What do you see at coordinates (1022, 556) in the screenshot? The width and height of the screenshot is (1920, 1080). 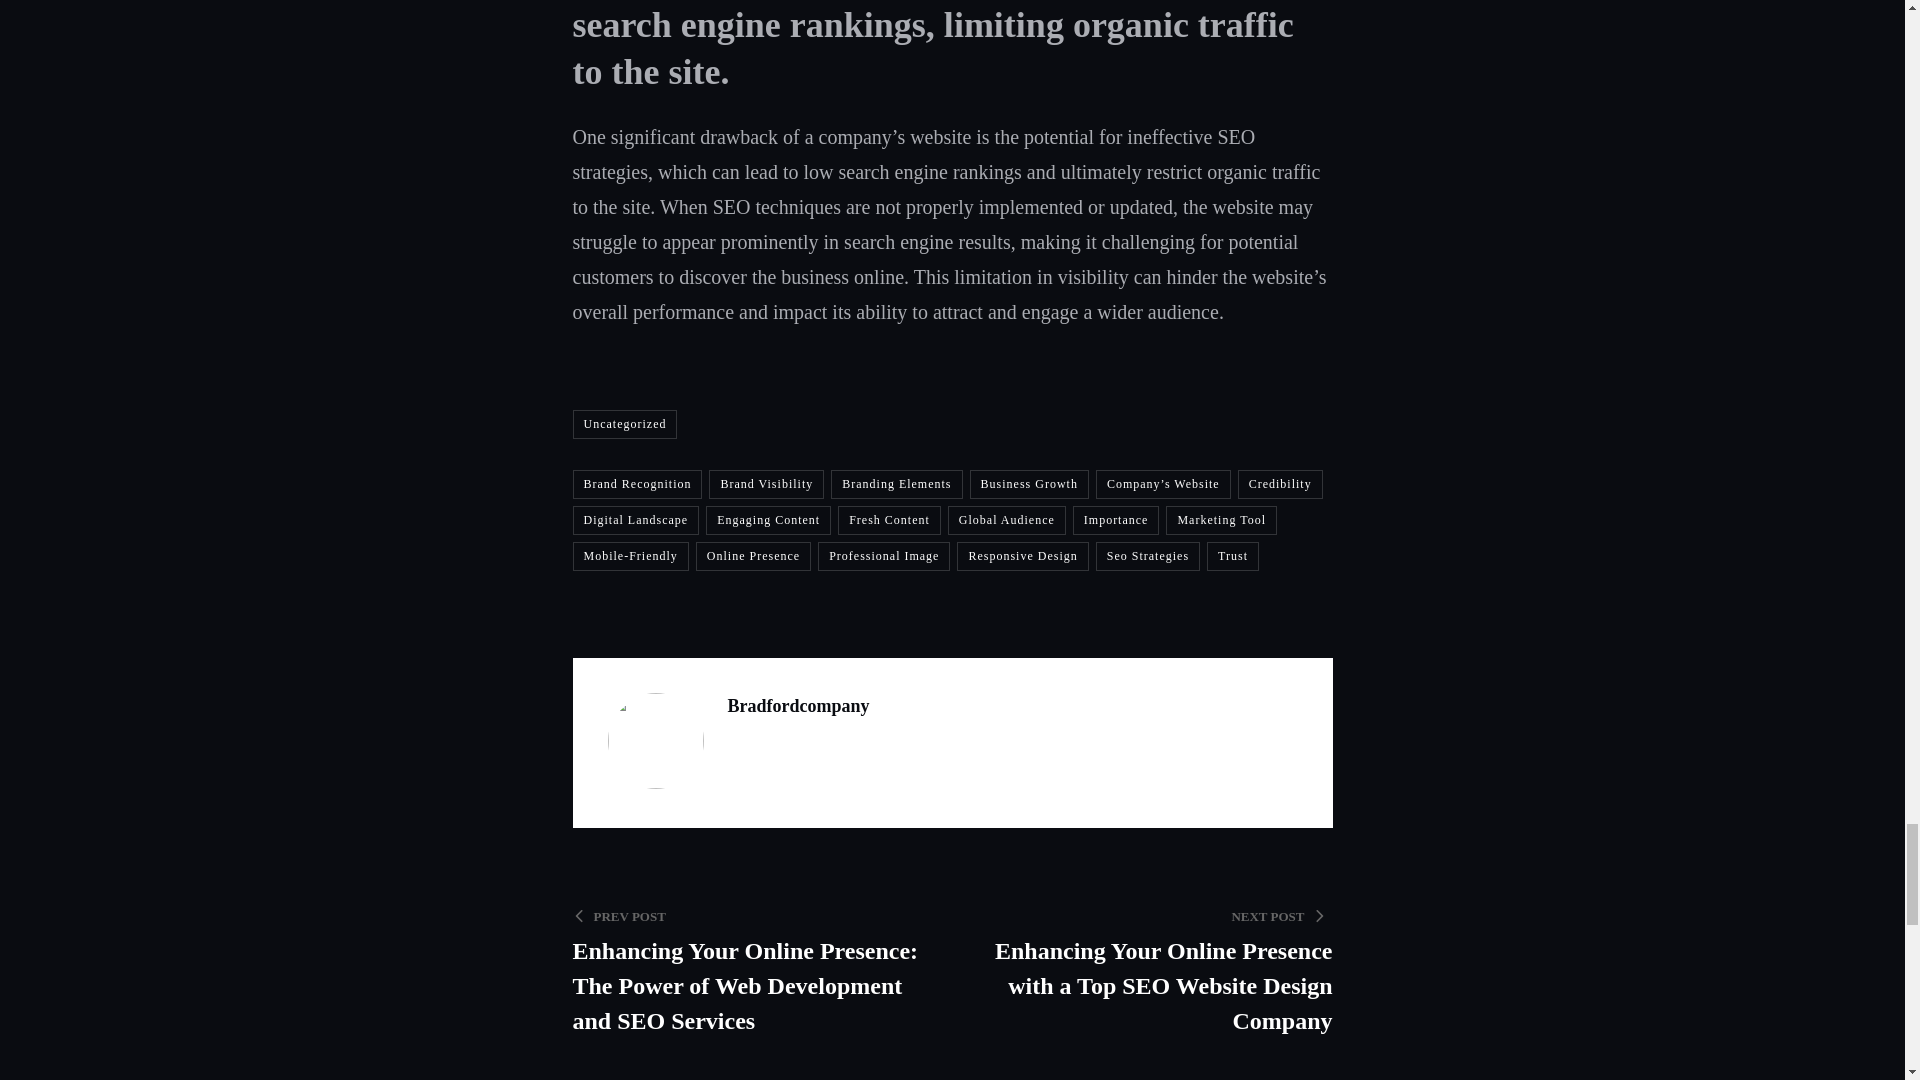 I see `Responsive Design` at bounding box center [1022, 556].